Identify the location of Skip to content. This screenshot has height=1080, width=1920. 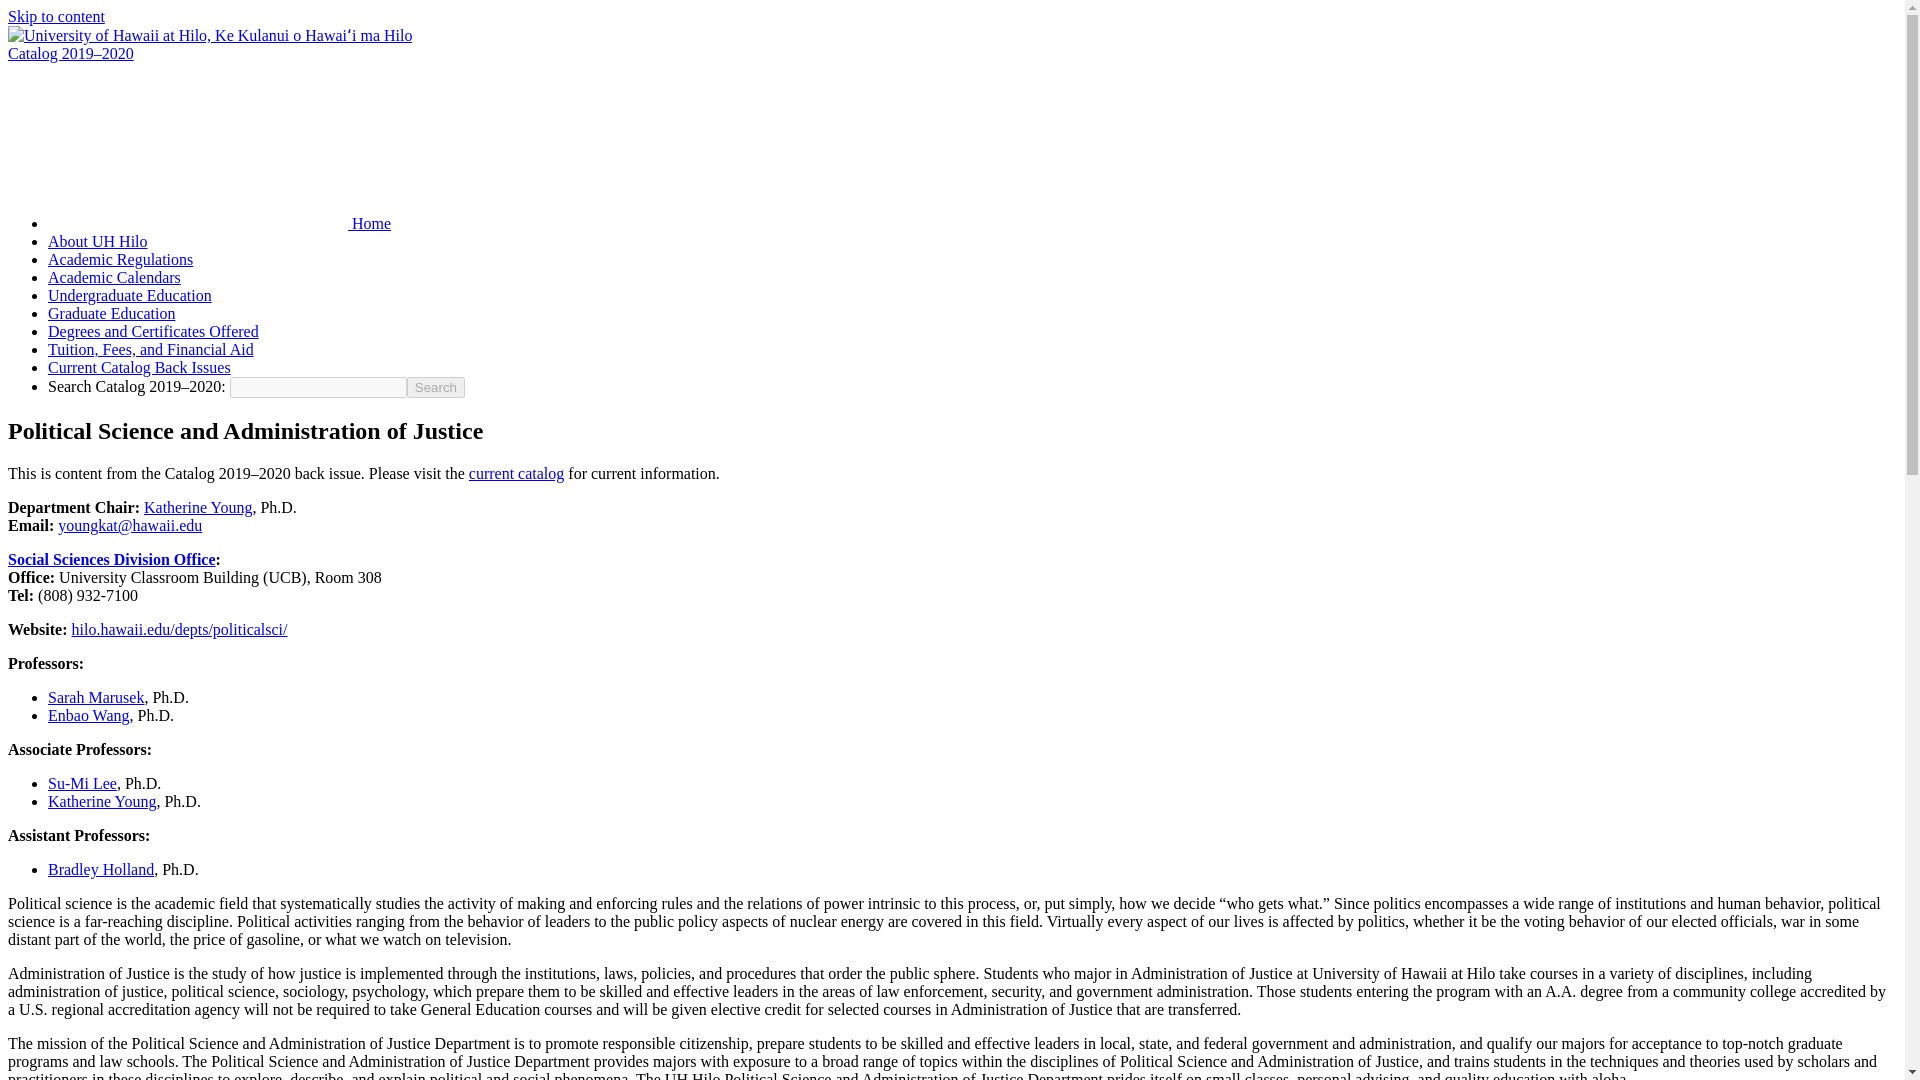
(56, 16).